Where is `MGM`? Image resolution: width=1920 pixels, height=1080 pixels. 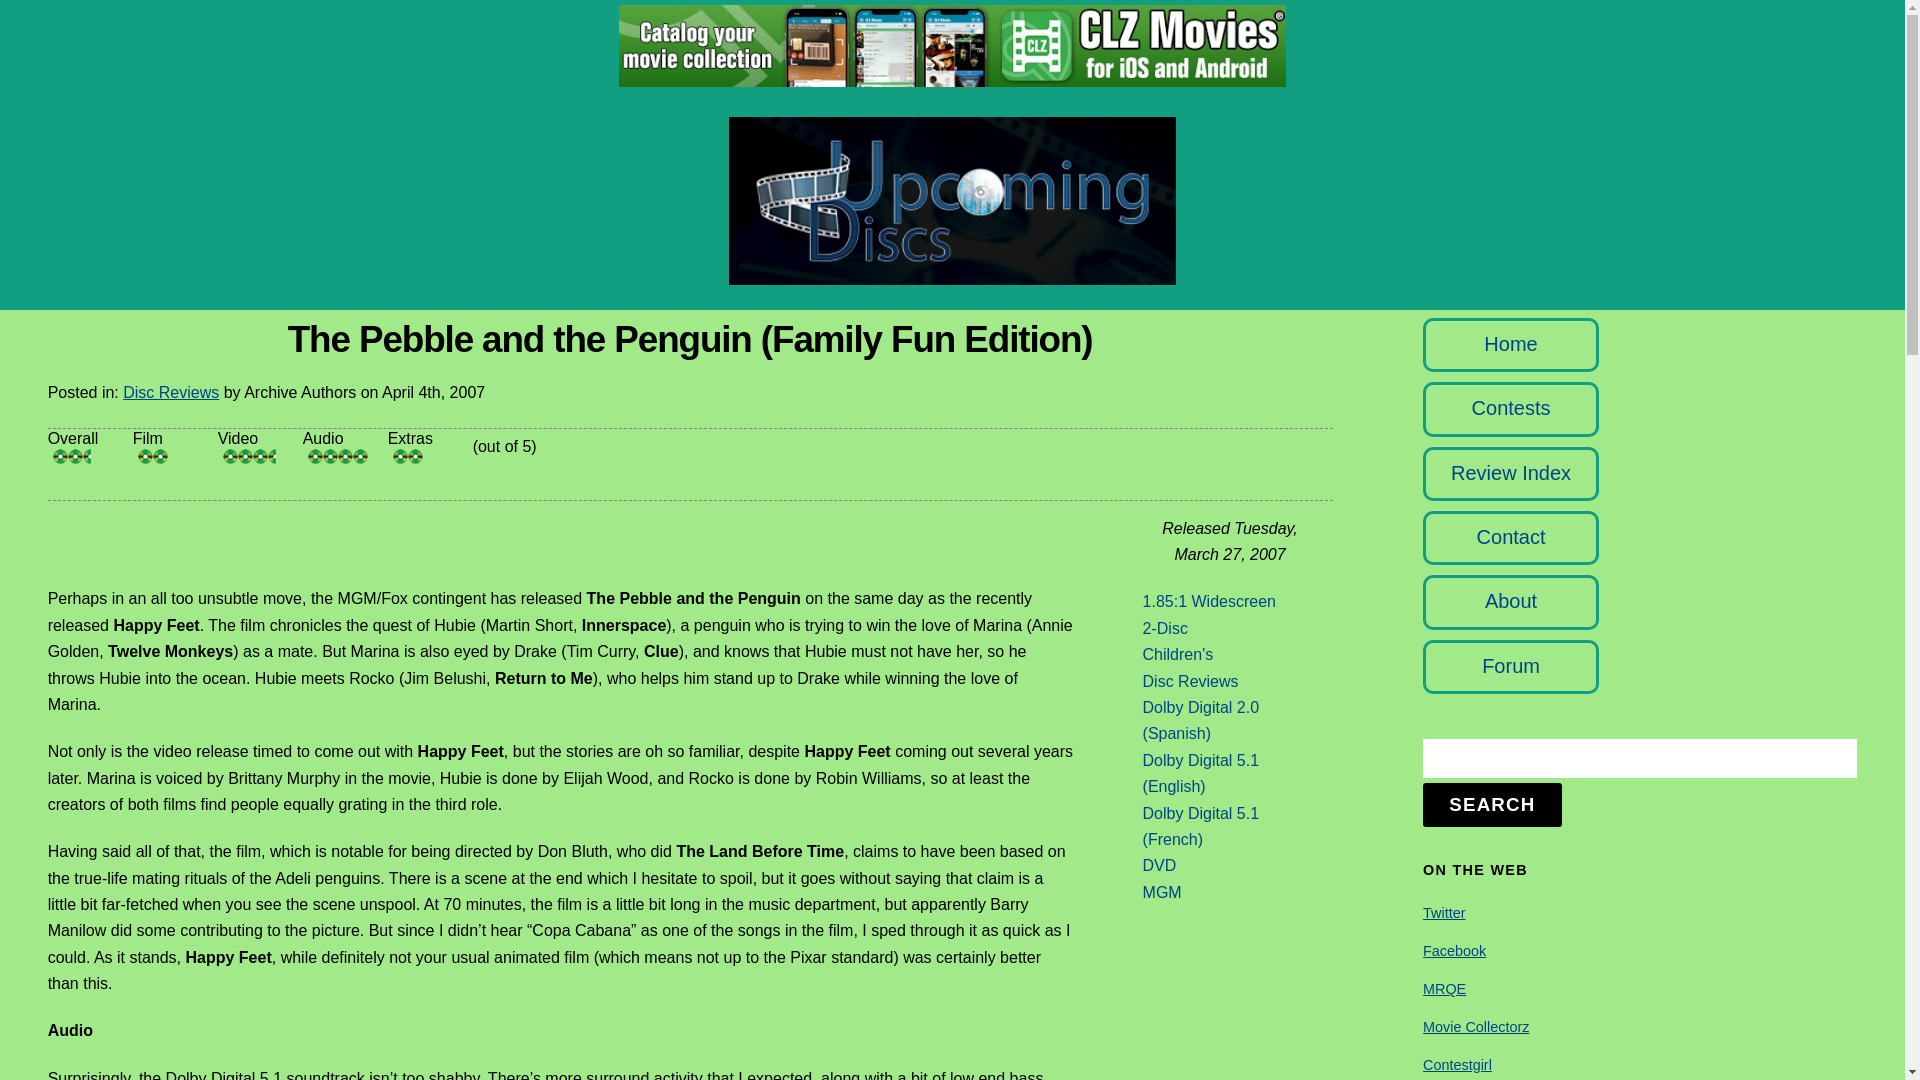
MGM is located at coordinates (1162, 892).